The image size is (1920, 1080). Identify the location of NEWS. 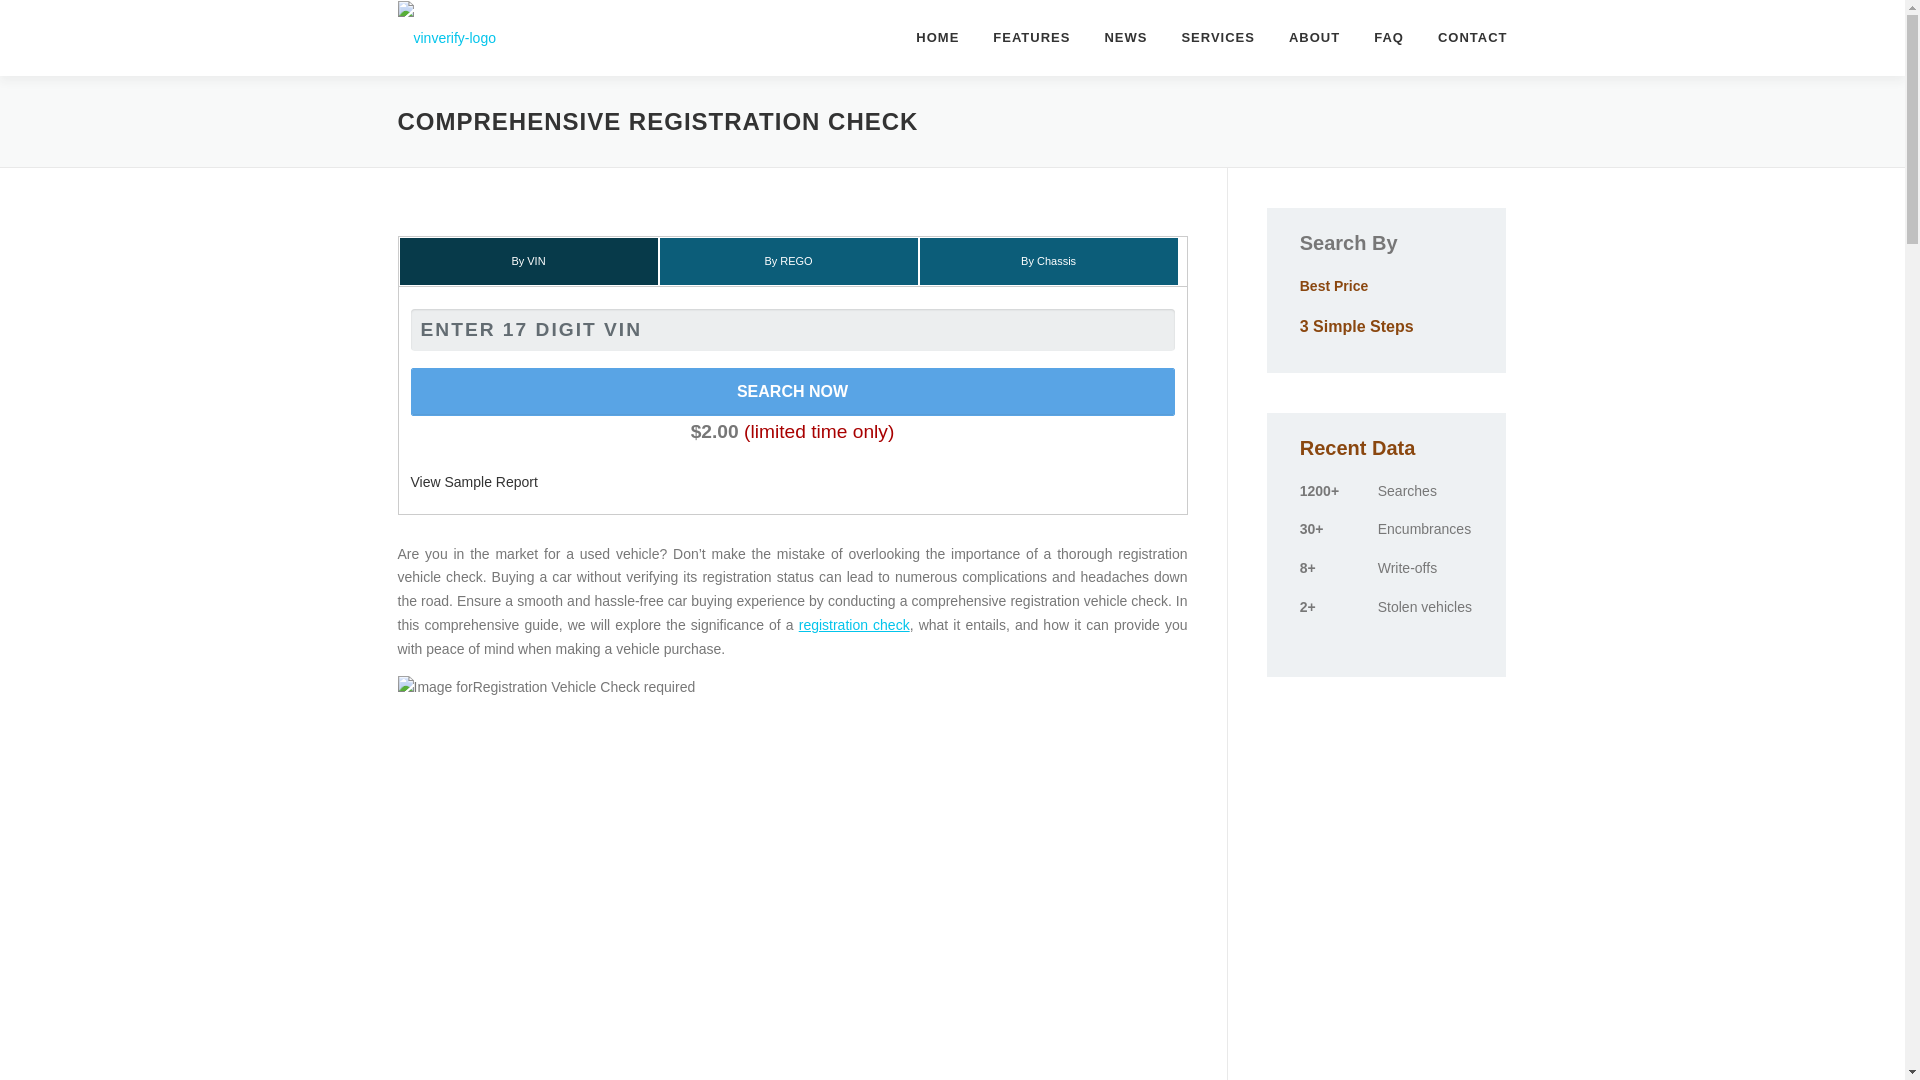
(1124, 37).